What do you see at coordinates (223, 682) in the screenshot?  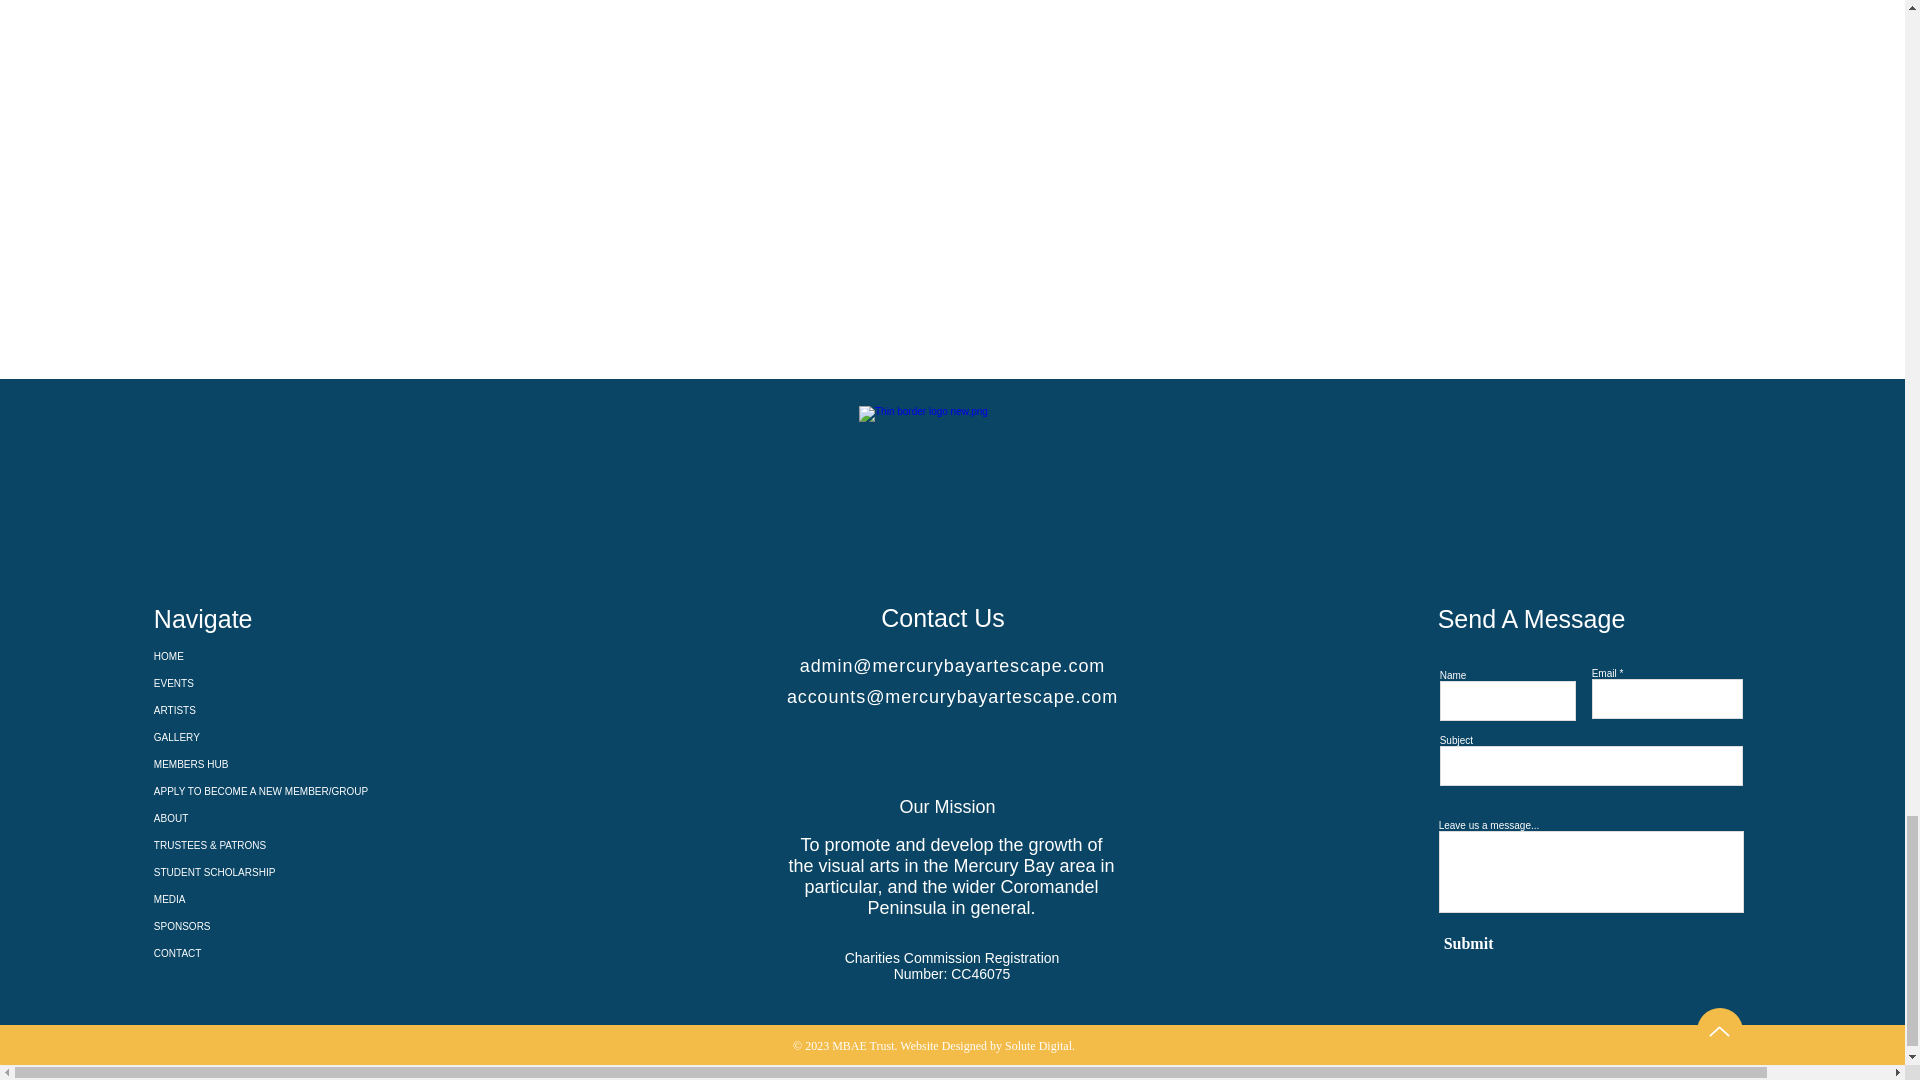 I see `EVENTS` at bounding box center [223, 682].